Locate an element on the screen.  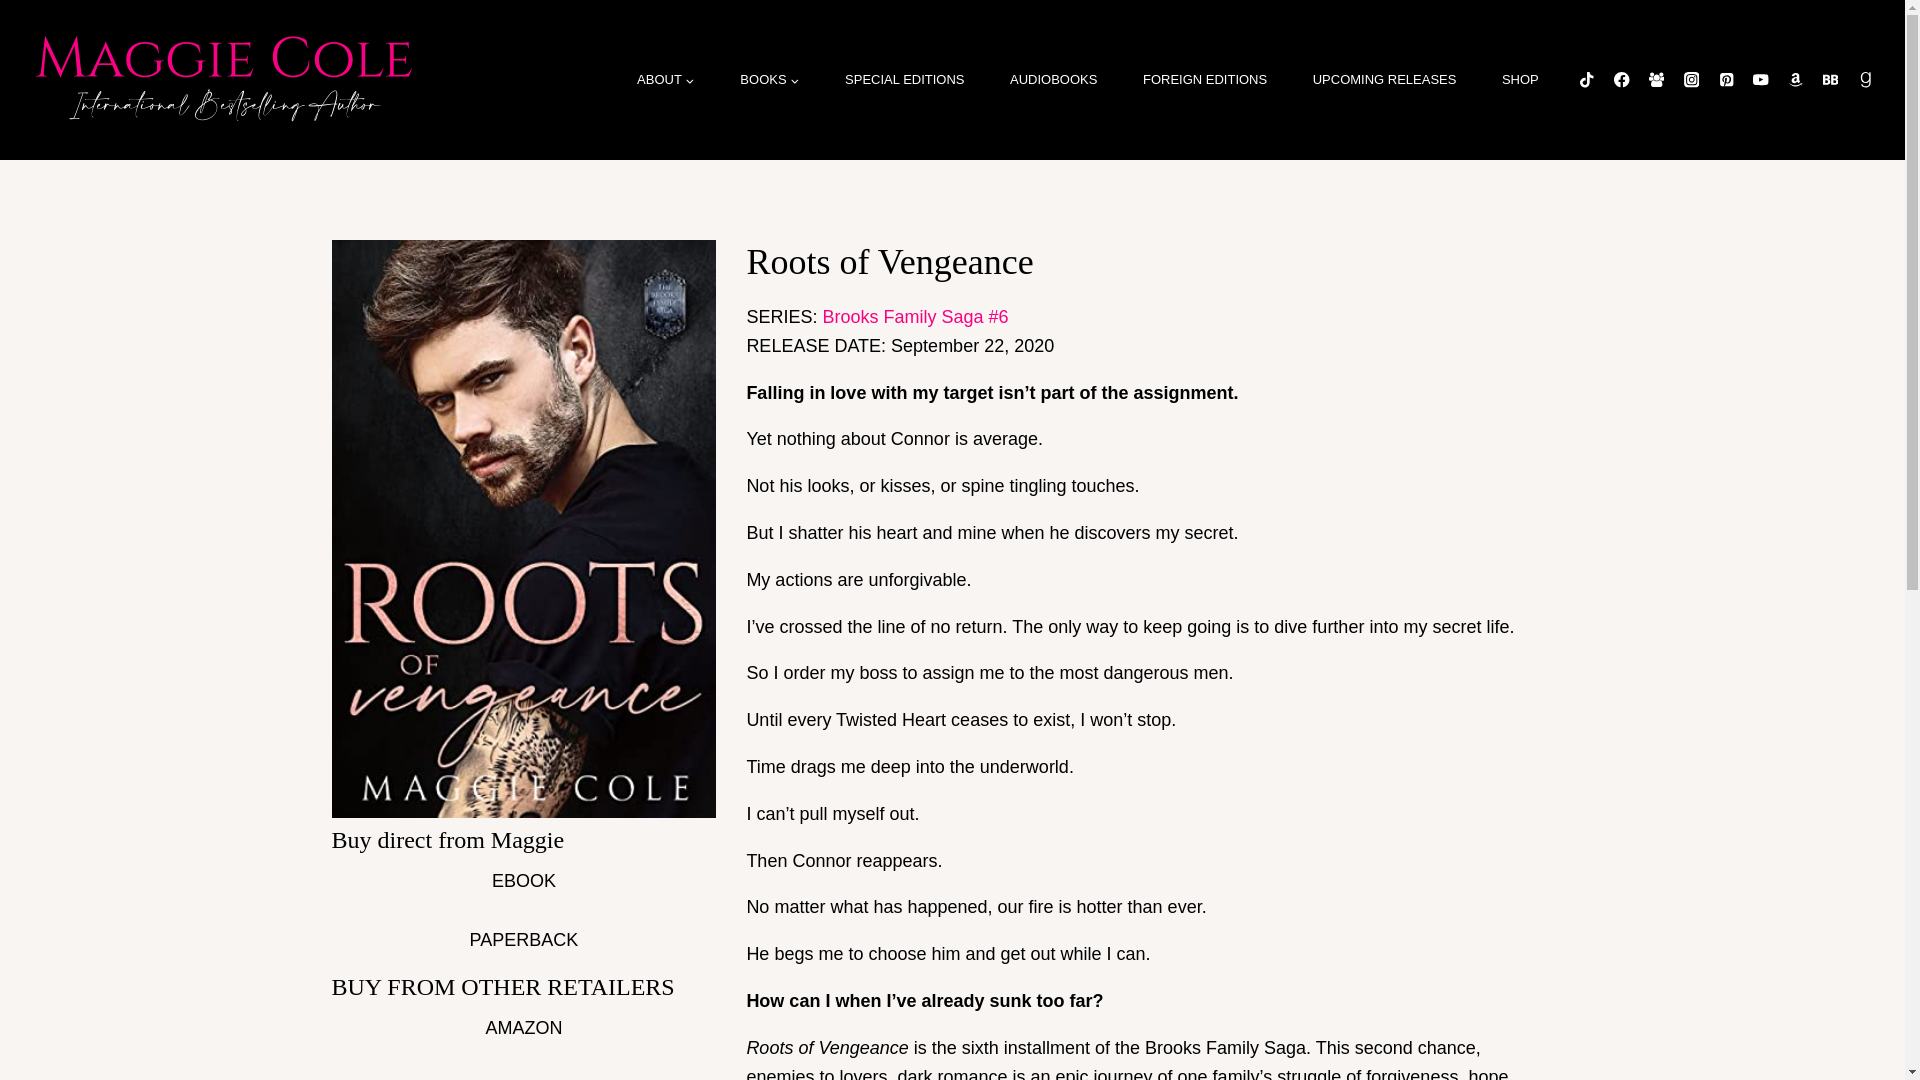
FOREIGN EDITIONS is located at coordinates (1204, 80).